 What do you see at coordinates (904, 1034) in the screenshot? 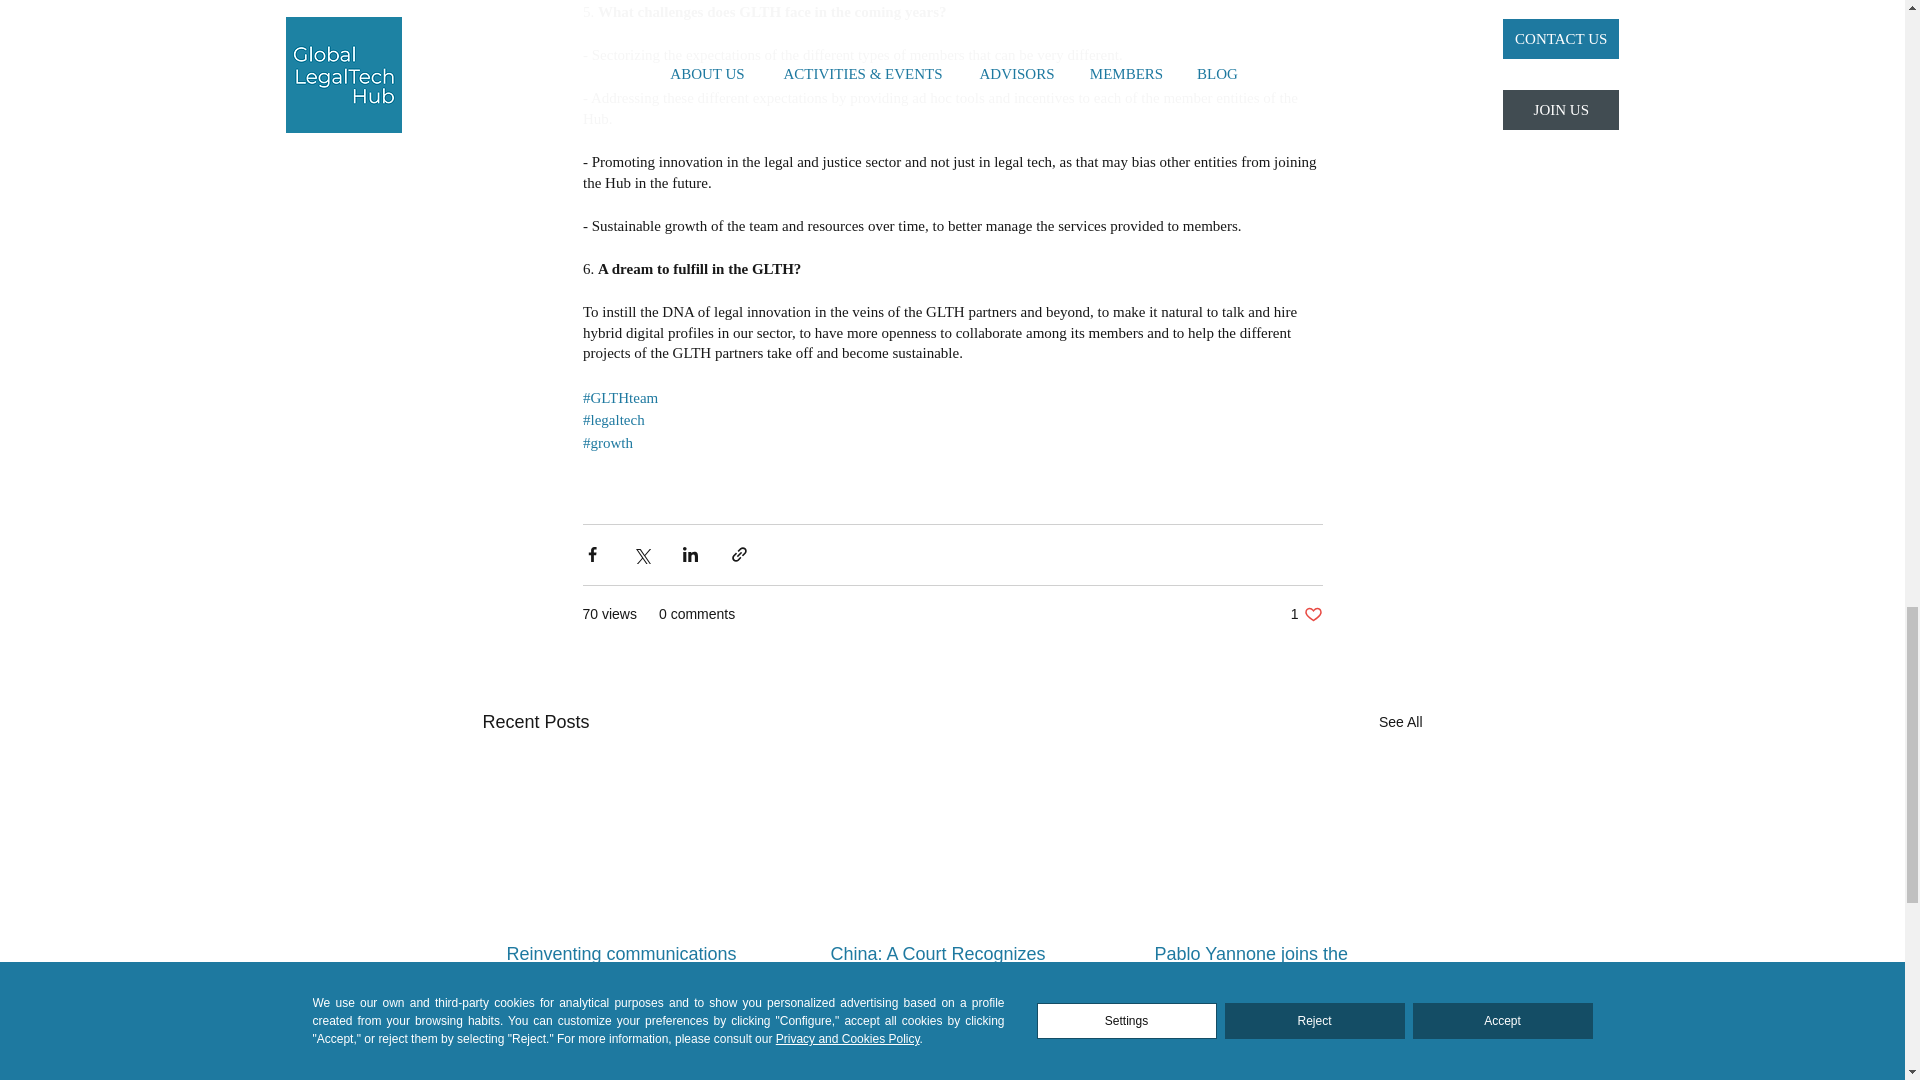
I see `0` at bounding box center [904, 1034].